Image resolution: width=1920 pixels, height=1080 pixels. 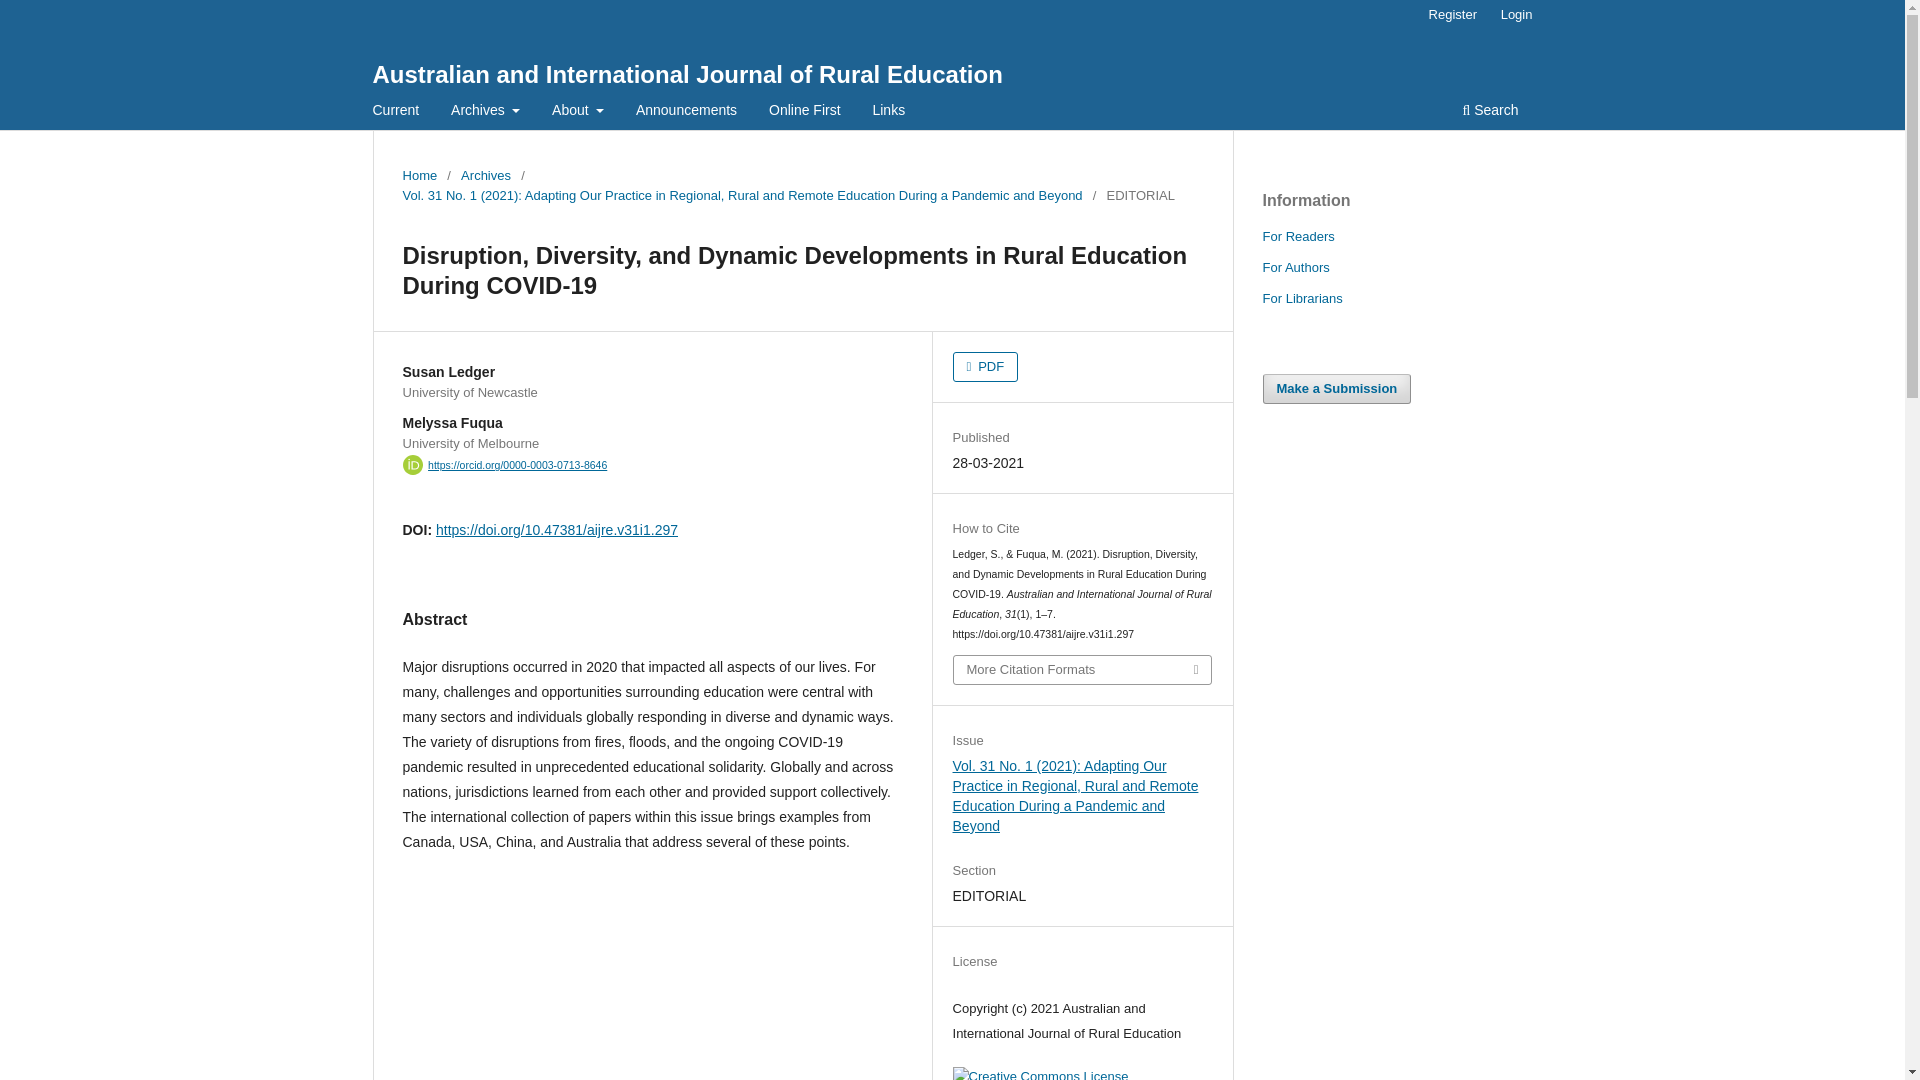 I want to click on More Citation Formats, so click(x=1082, y=669).